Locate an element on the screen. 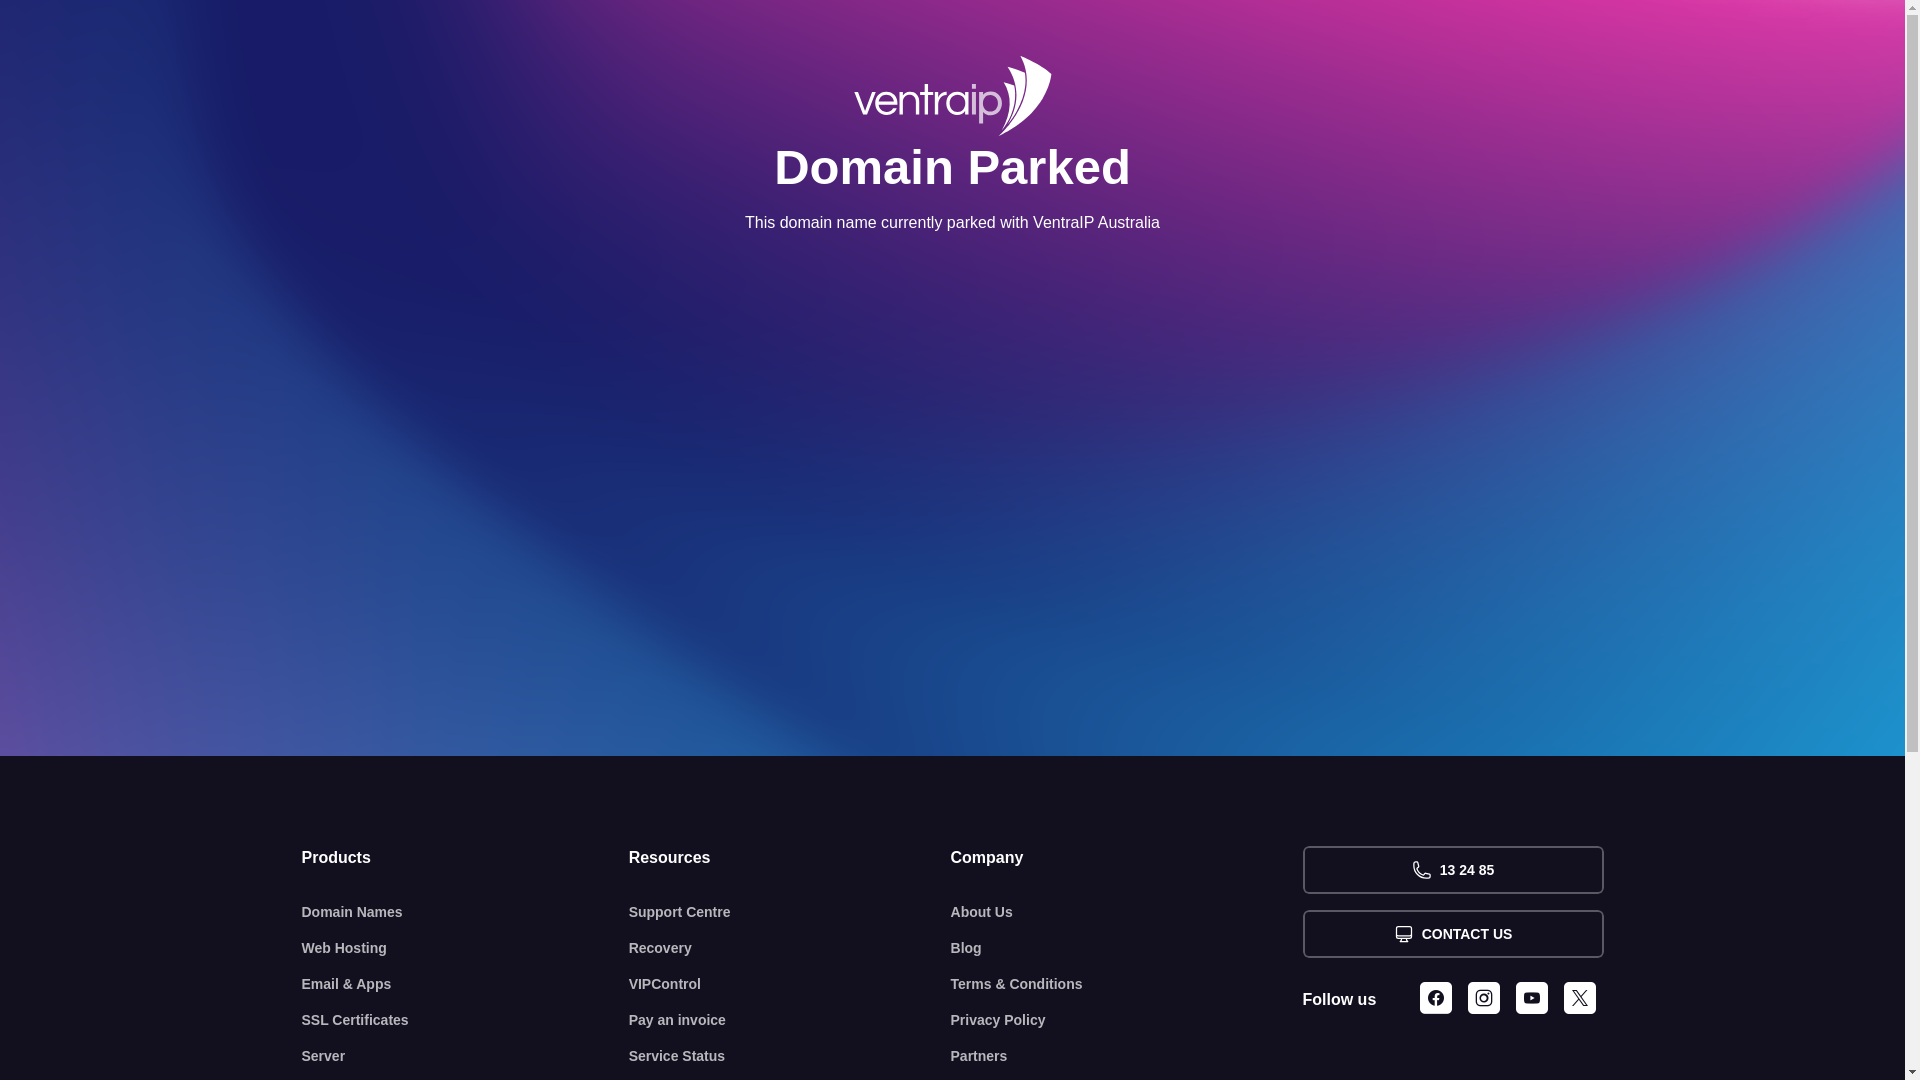 This screenshot has width=1920, height=1080. Web Hosting is located at coordinates (466, 948).